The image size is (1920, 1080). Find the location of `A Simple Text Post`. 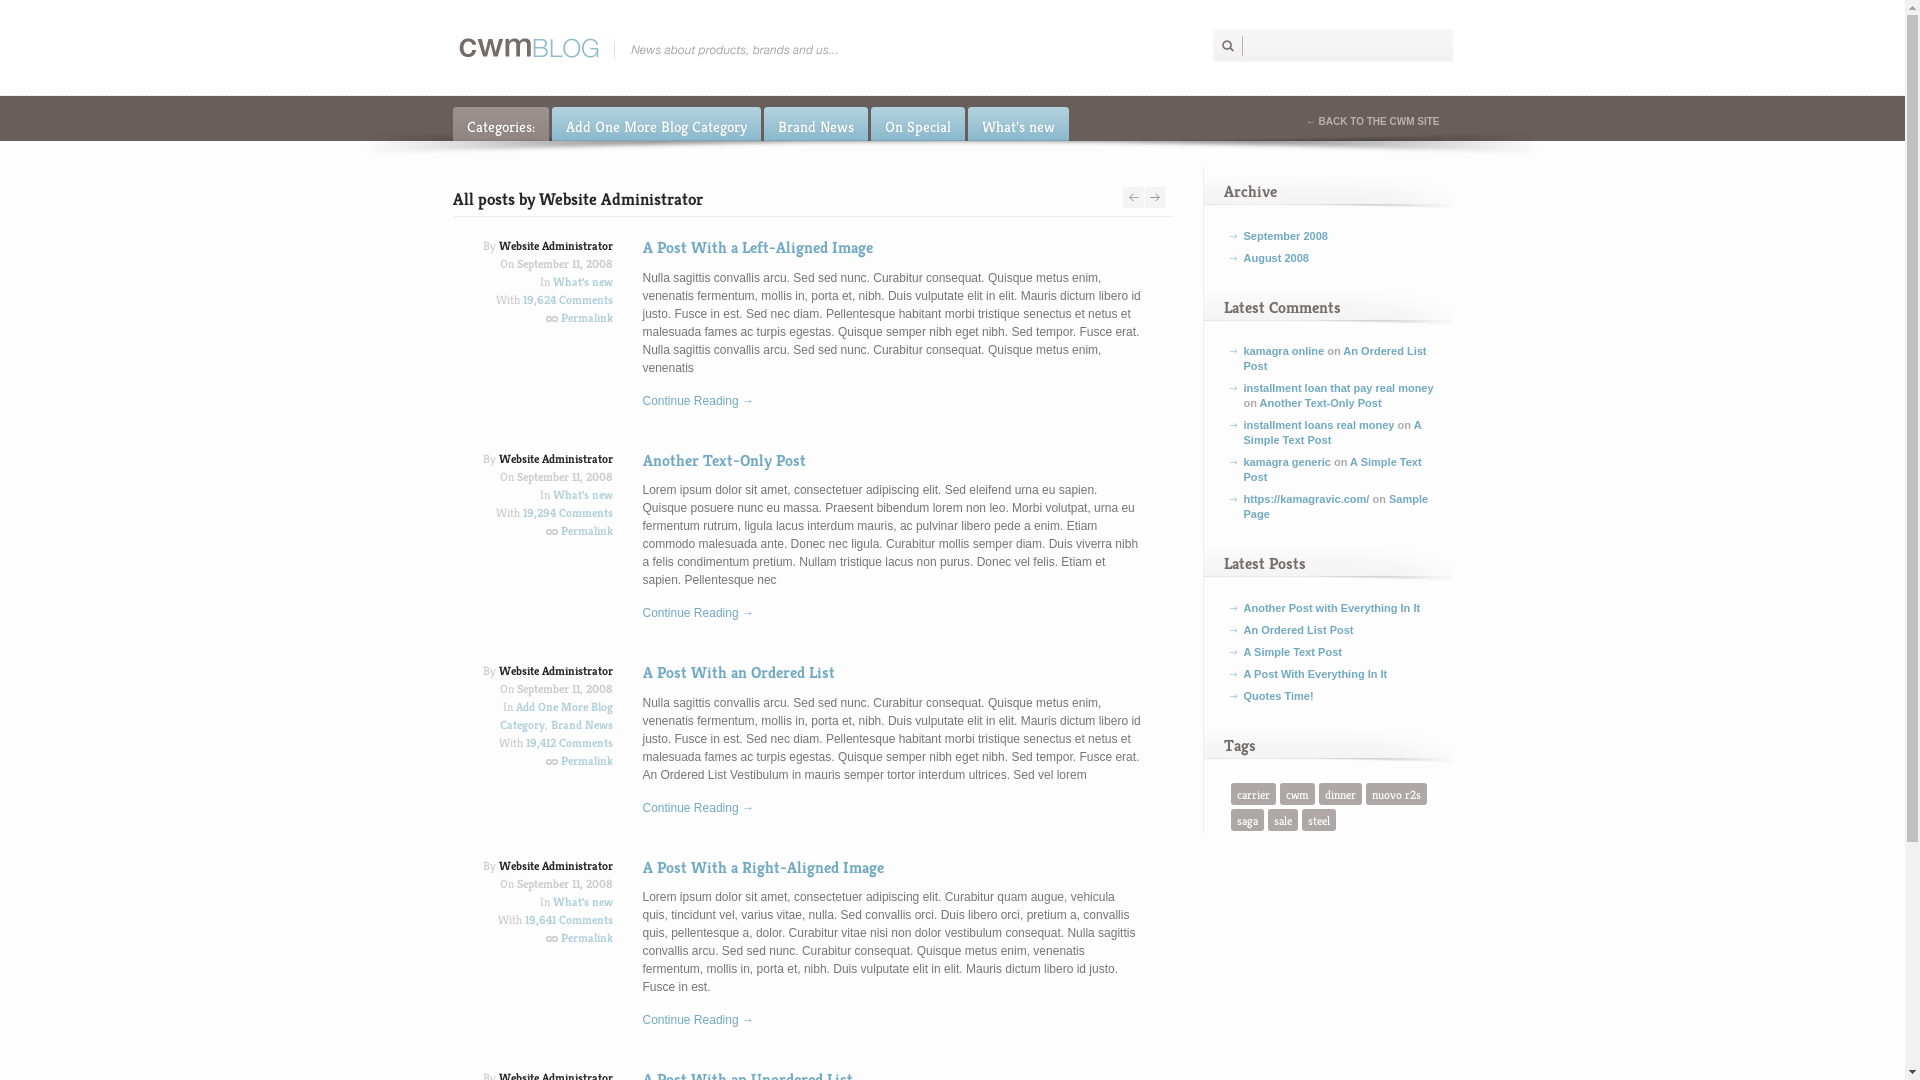

A Simple Text Post is located at coordinates (1333, 470).